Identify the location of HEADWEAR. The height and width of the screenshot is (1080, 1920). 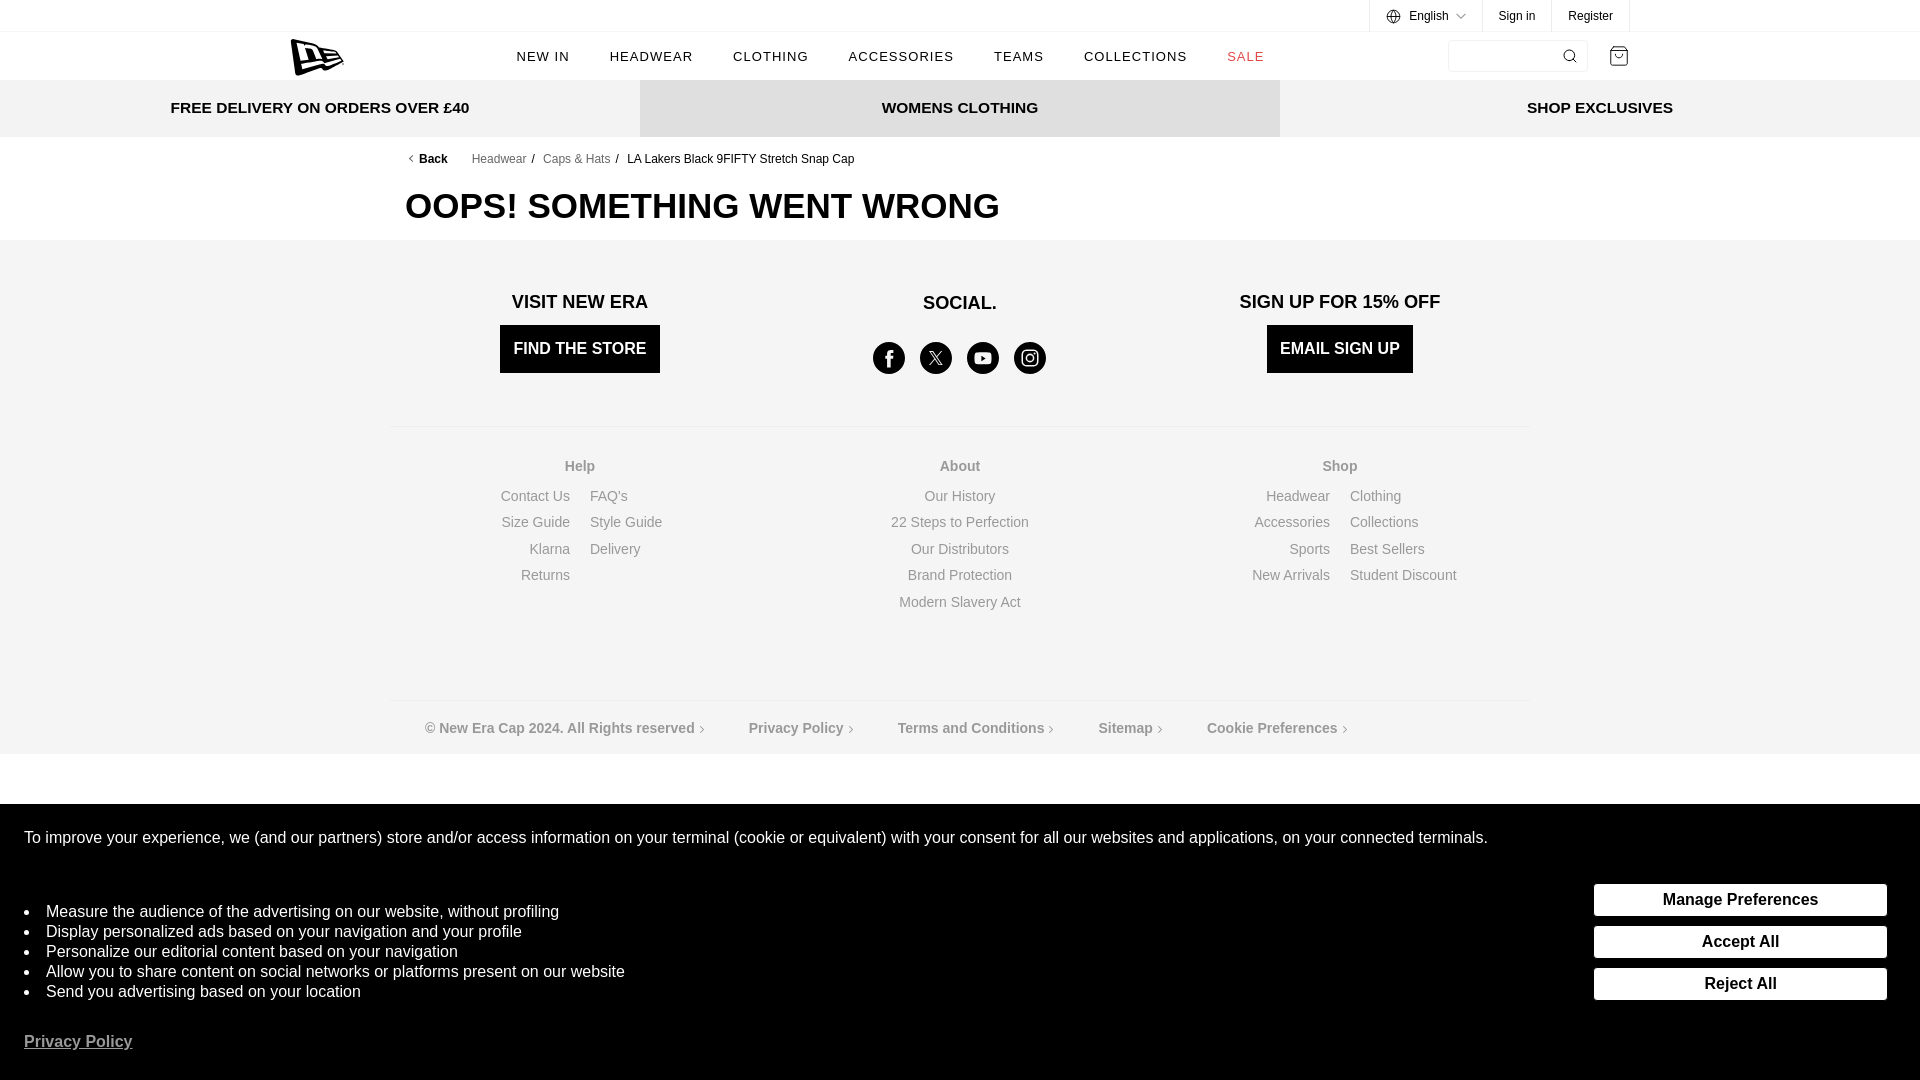
(652, 56).